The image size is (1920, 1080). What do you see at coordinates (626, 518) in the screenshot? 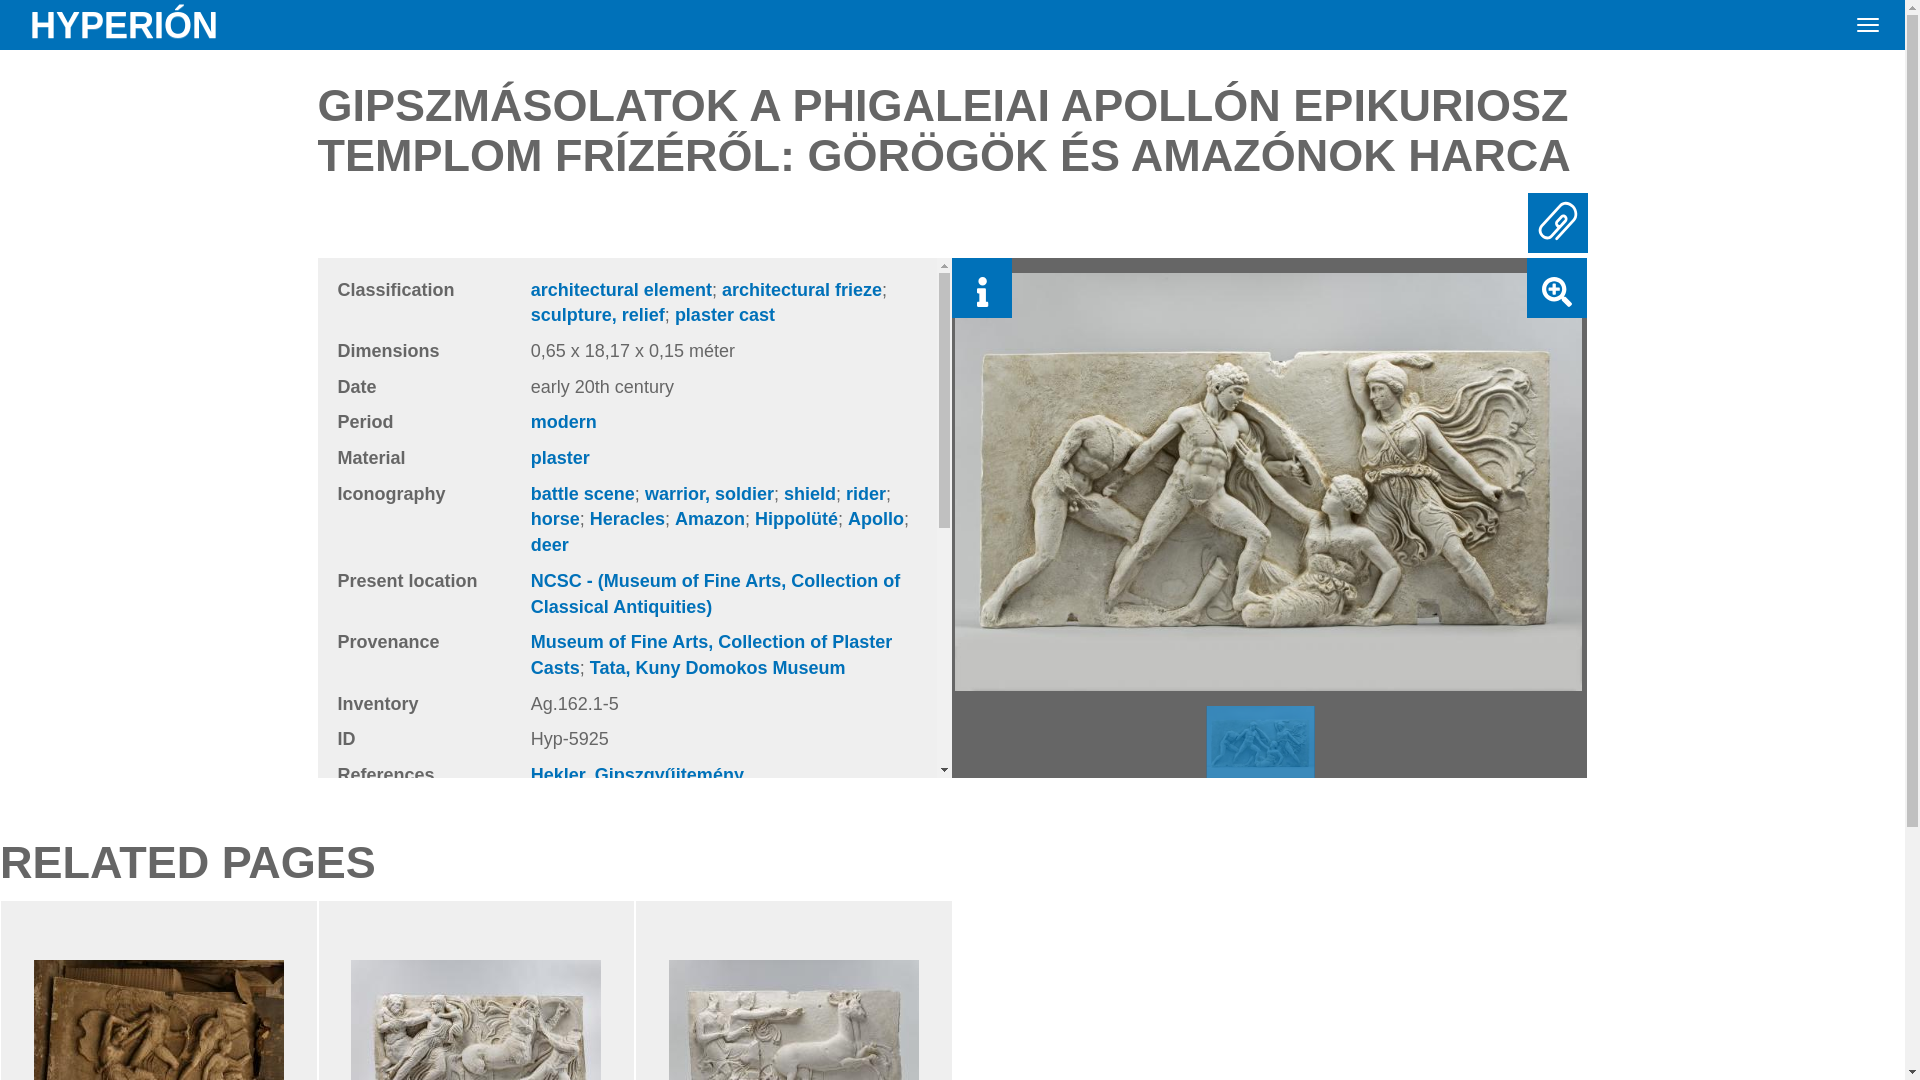
I see `Heracles` at bounding box center [626, 518].